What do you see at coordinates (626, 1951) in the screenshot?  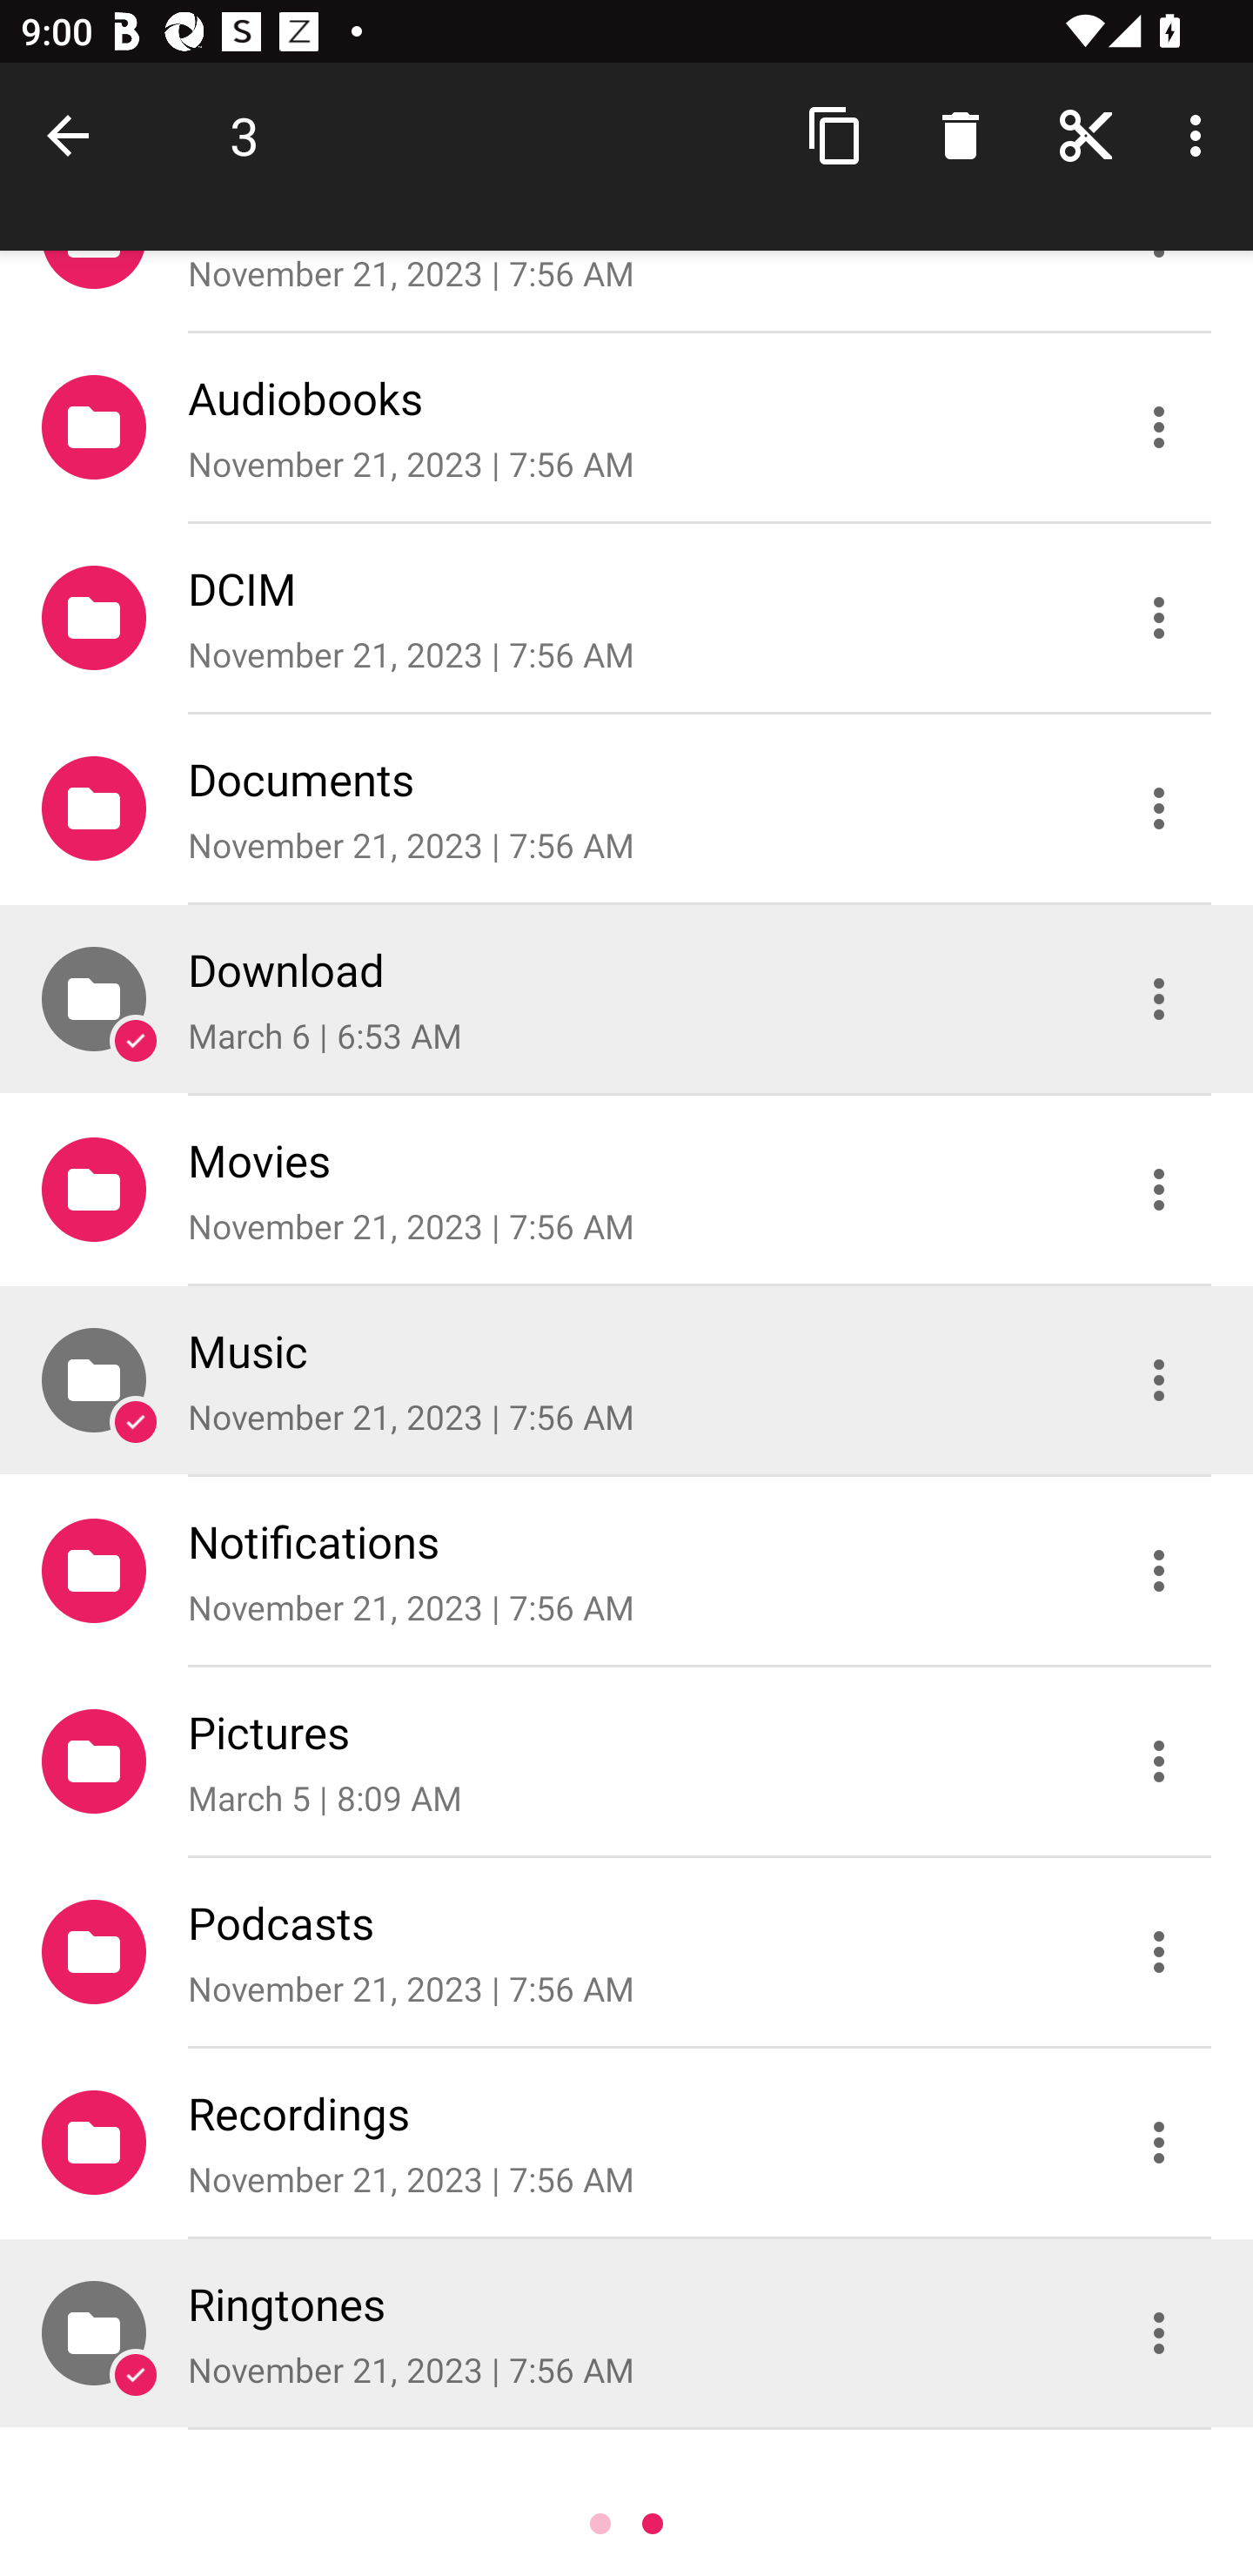 I see `Podcasts November 21, 2023 | 7:56 AM` at bounding box center [626, 1951].